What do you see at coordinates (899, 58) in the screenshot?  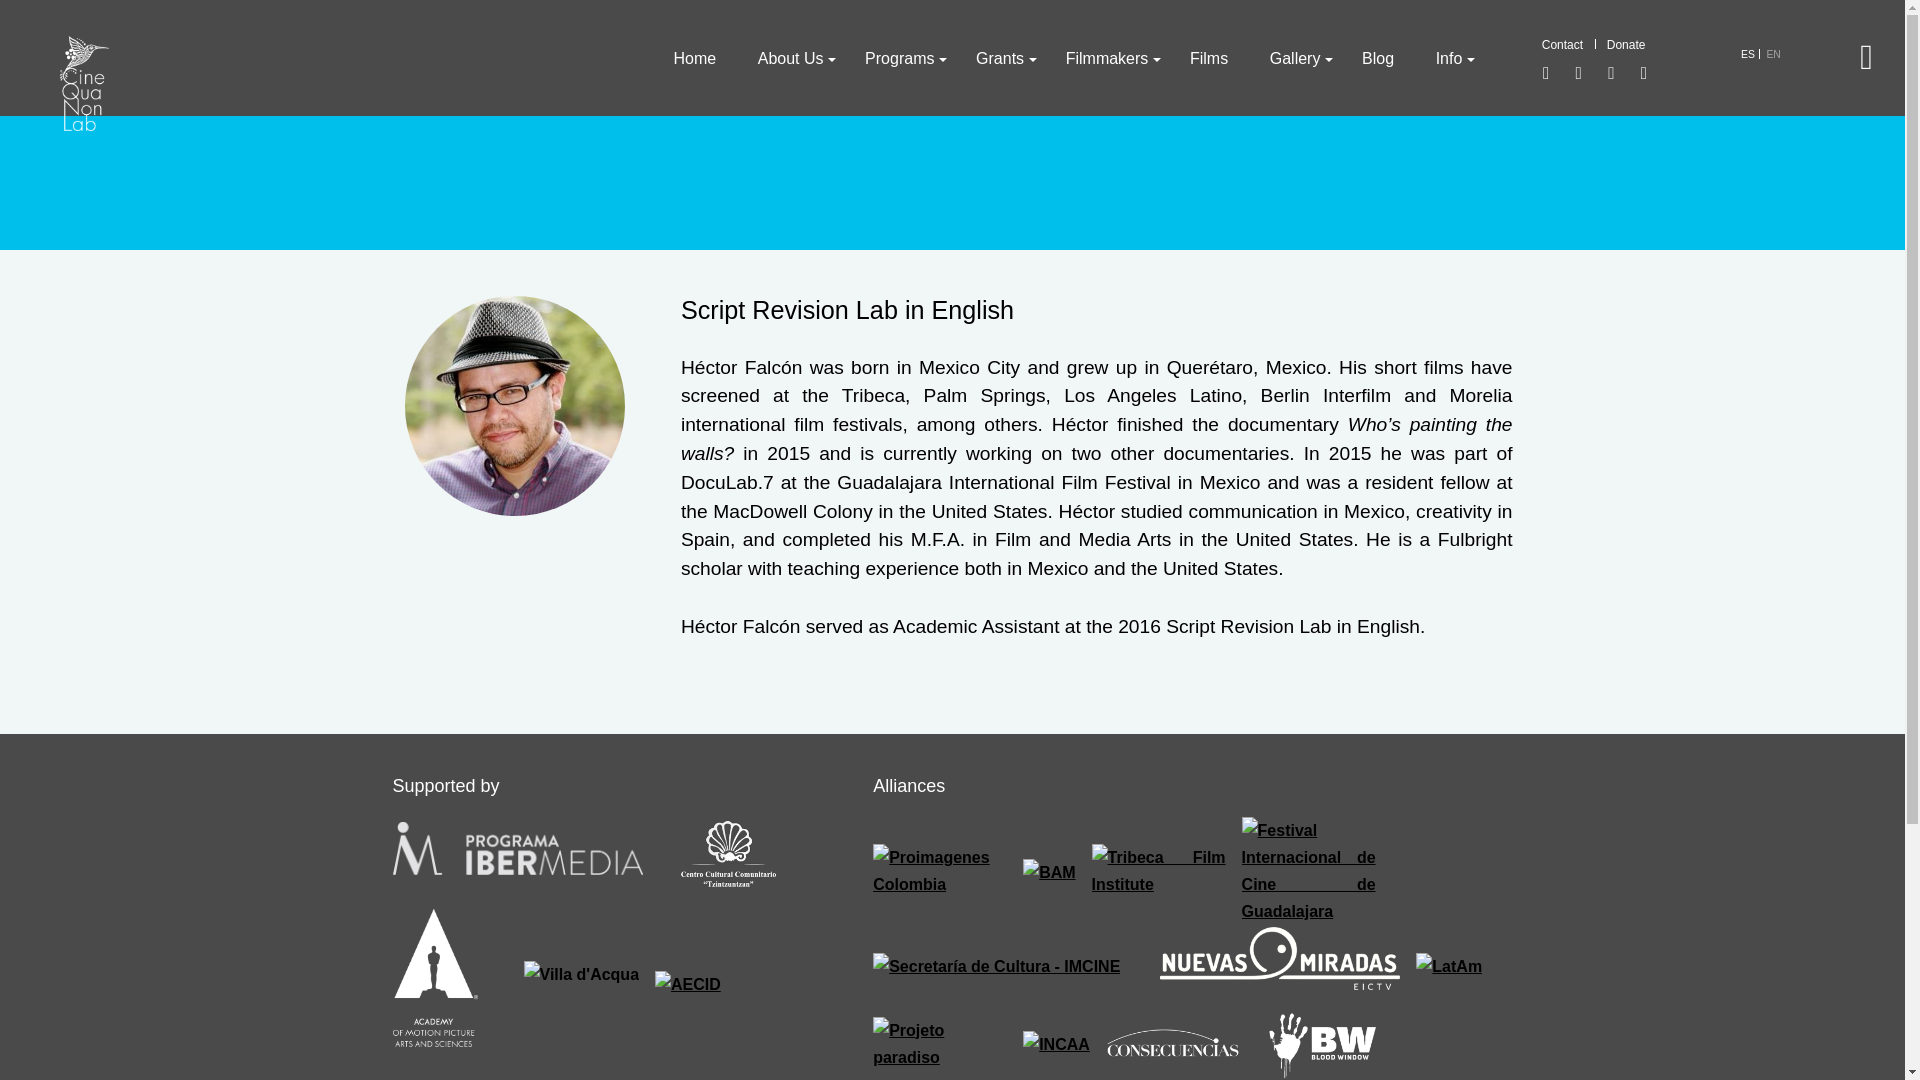 I see `Programs` at bounding box center [899, 58].